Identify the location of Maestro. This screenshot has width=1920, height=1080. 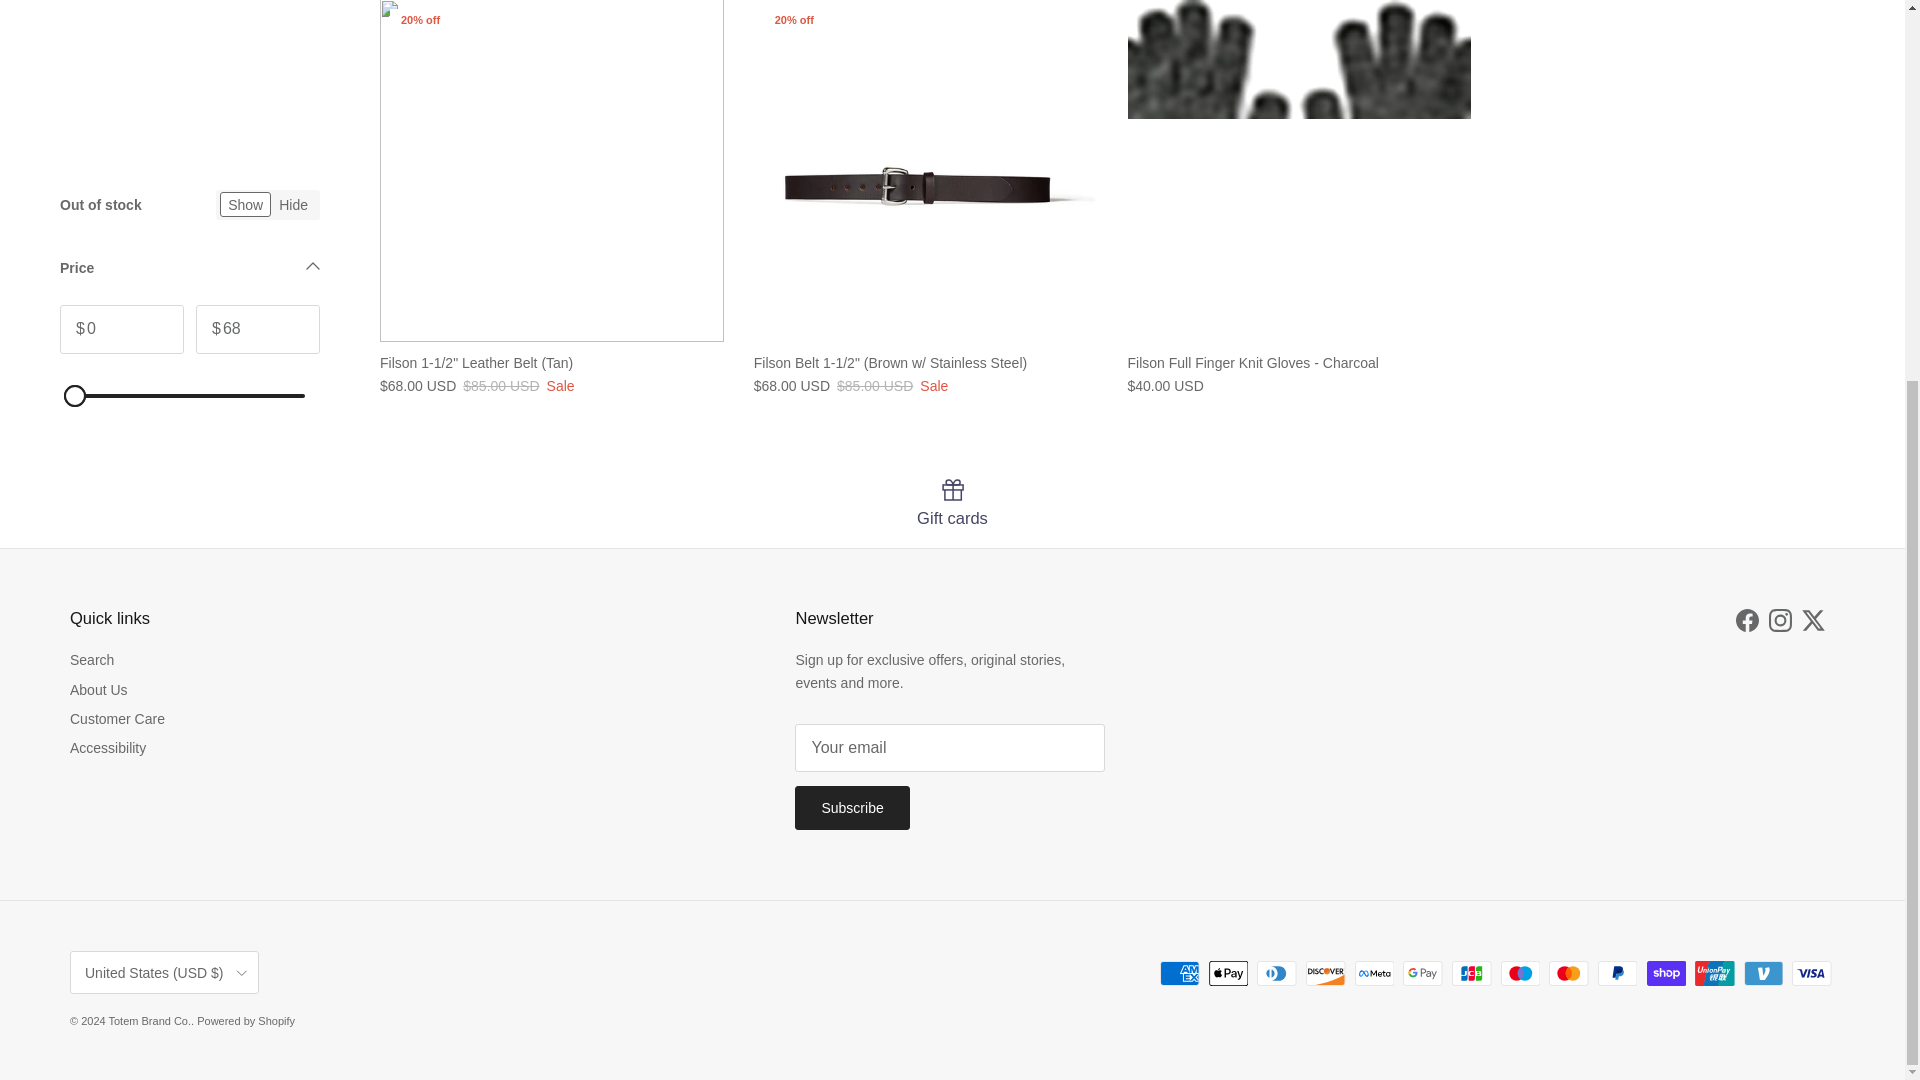
(1520, 974).